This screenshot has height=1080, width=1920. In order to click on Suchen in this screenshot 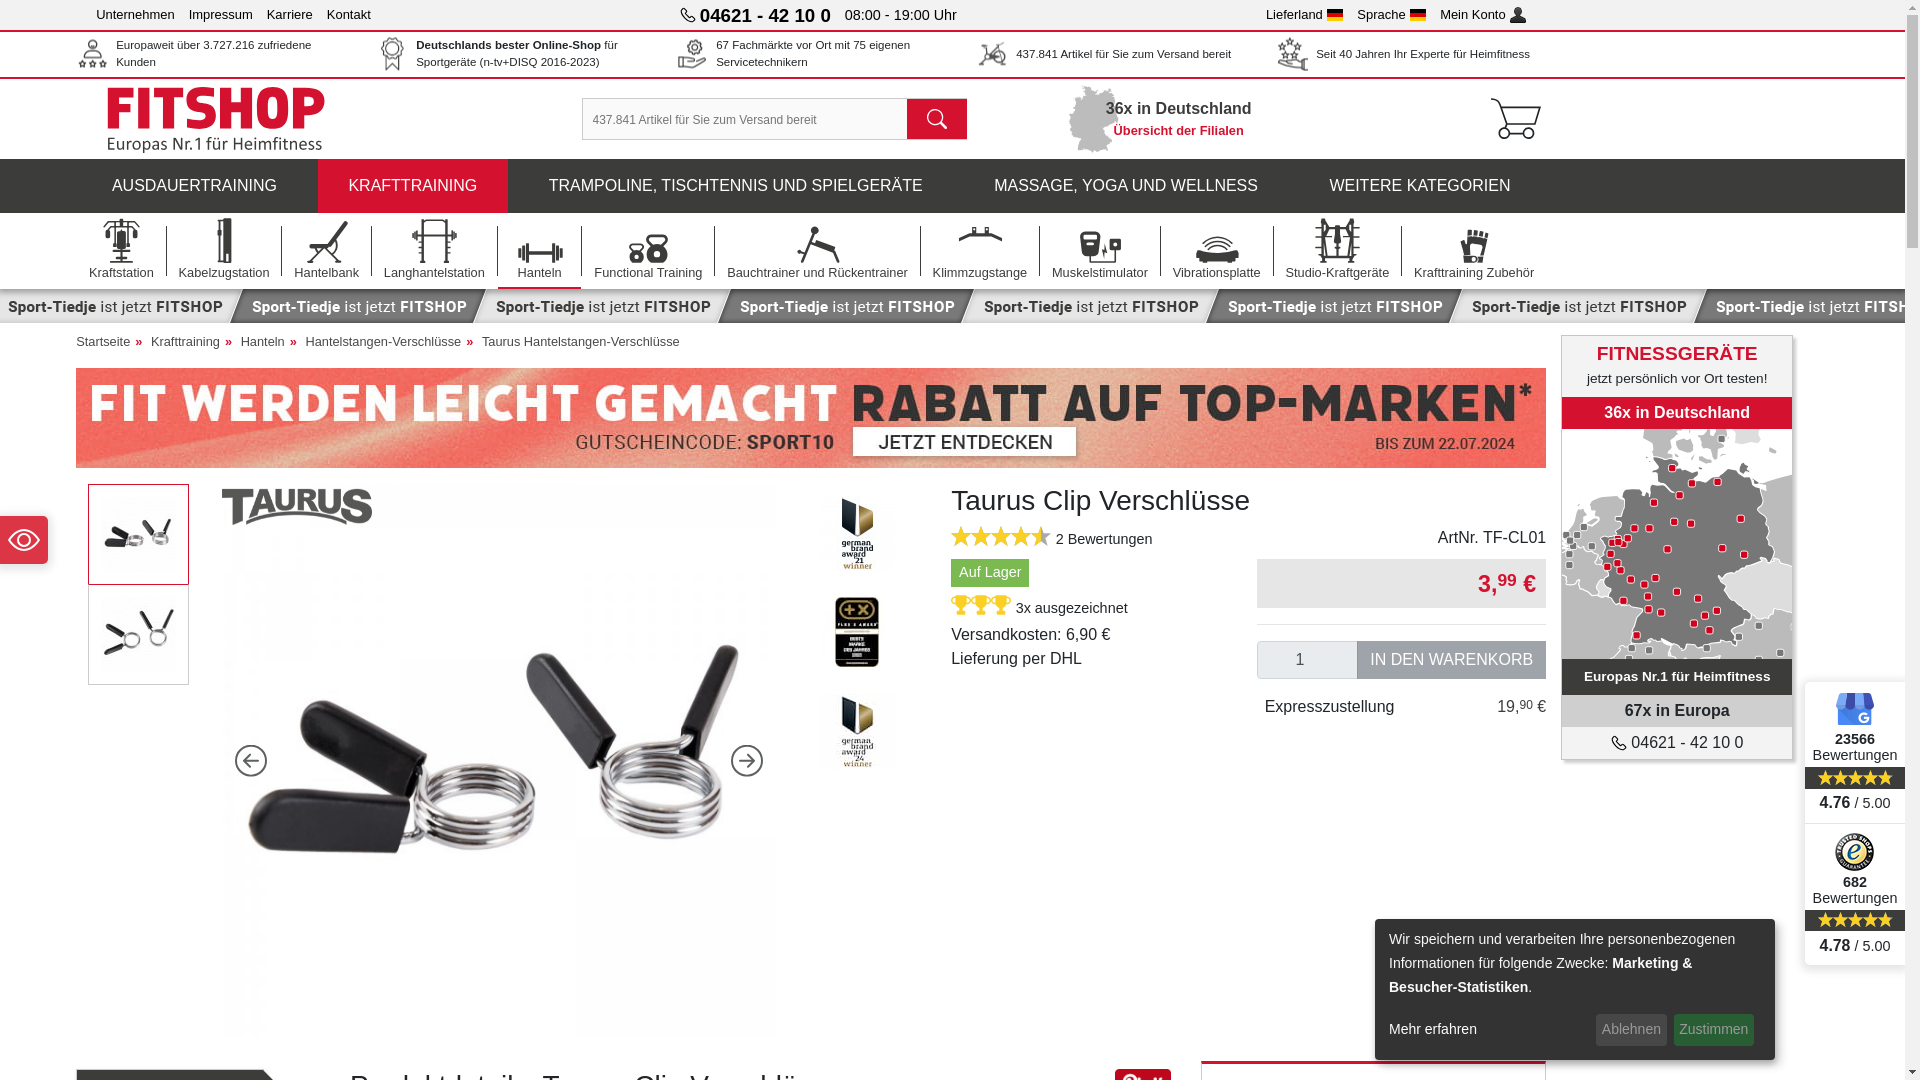, I will do `click(936, 119)`.